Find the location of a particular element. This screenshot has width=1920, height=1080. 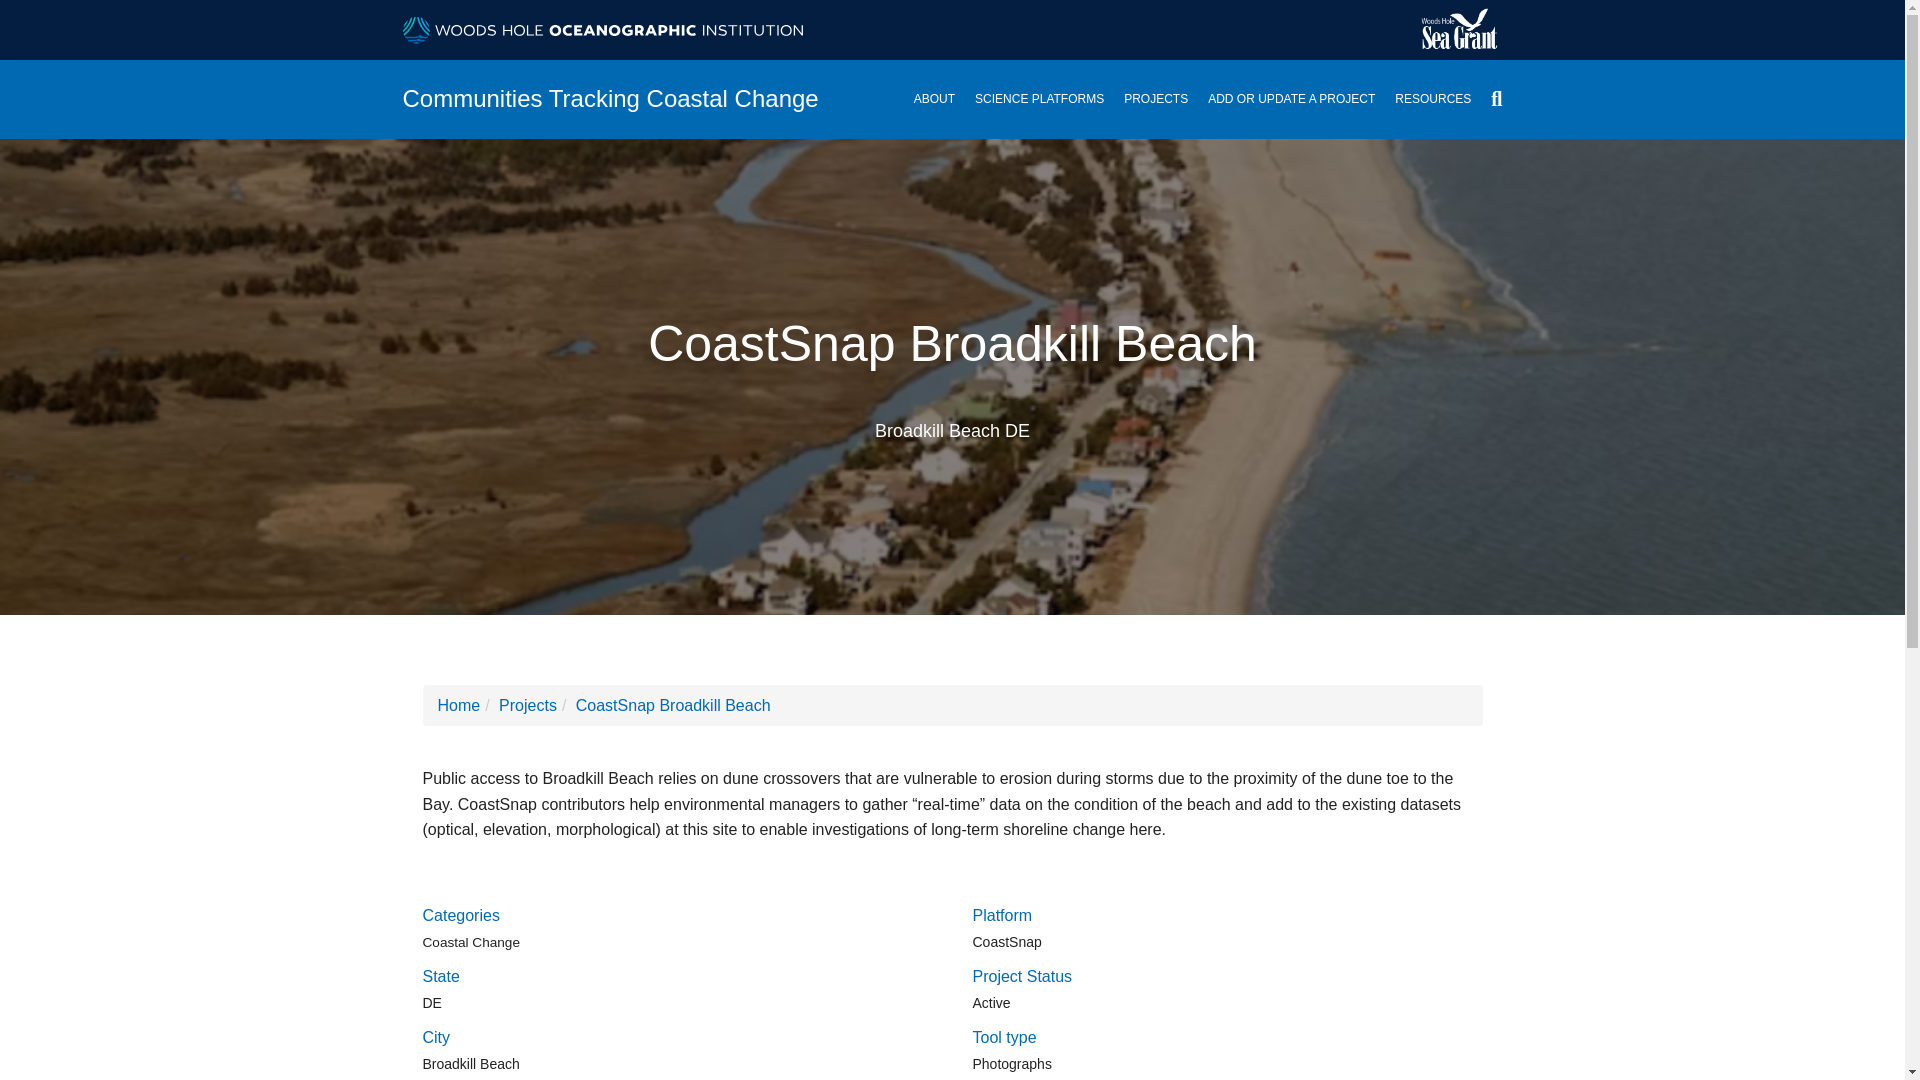

Projects is located at coordinates (528, 704).